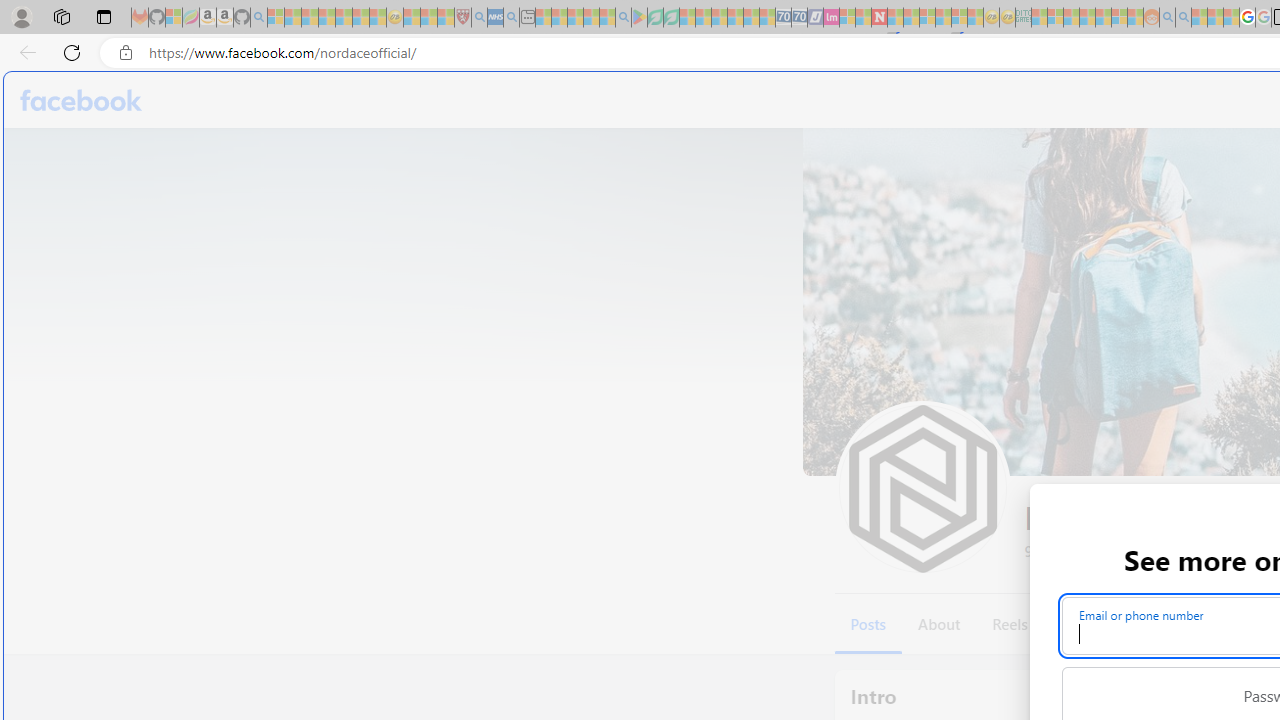 This screenshot has width=1280, height=720. I want to click on DITOGAMES AG Imprint - Sleeping, so click(1023, 18).